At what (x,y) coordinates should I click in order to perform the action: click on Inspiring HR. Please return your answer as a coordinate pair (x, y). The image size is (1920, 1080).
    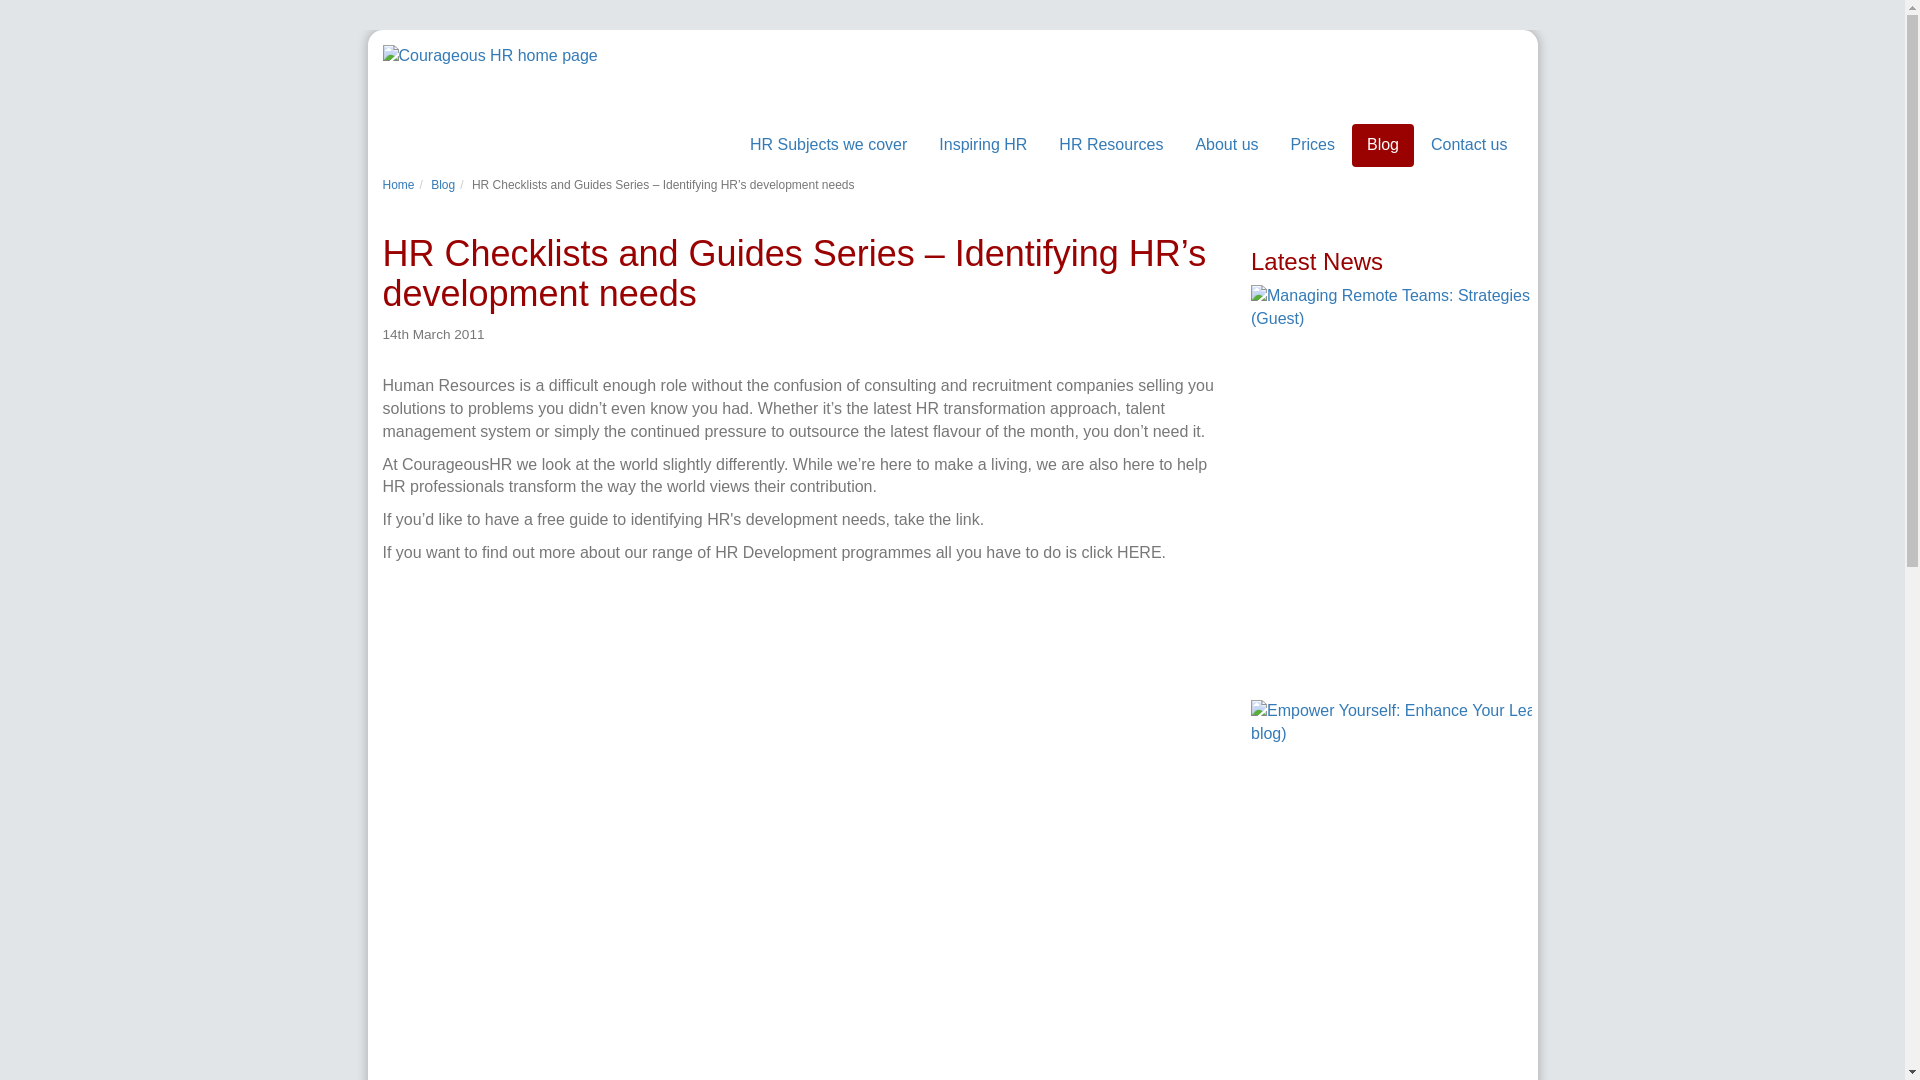
    Looking at the image, I should click on (982, 150).